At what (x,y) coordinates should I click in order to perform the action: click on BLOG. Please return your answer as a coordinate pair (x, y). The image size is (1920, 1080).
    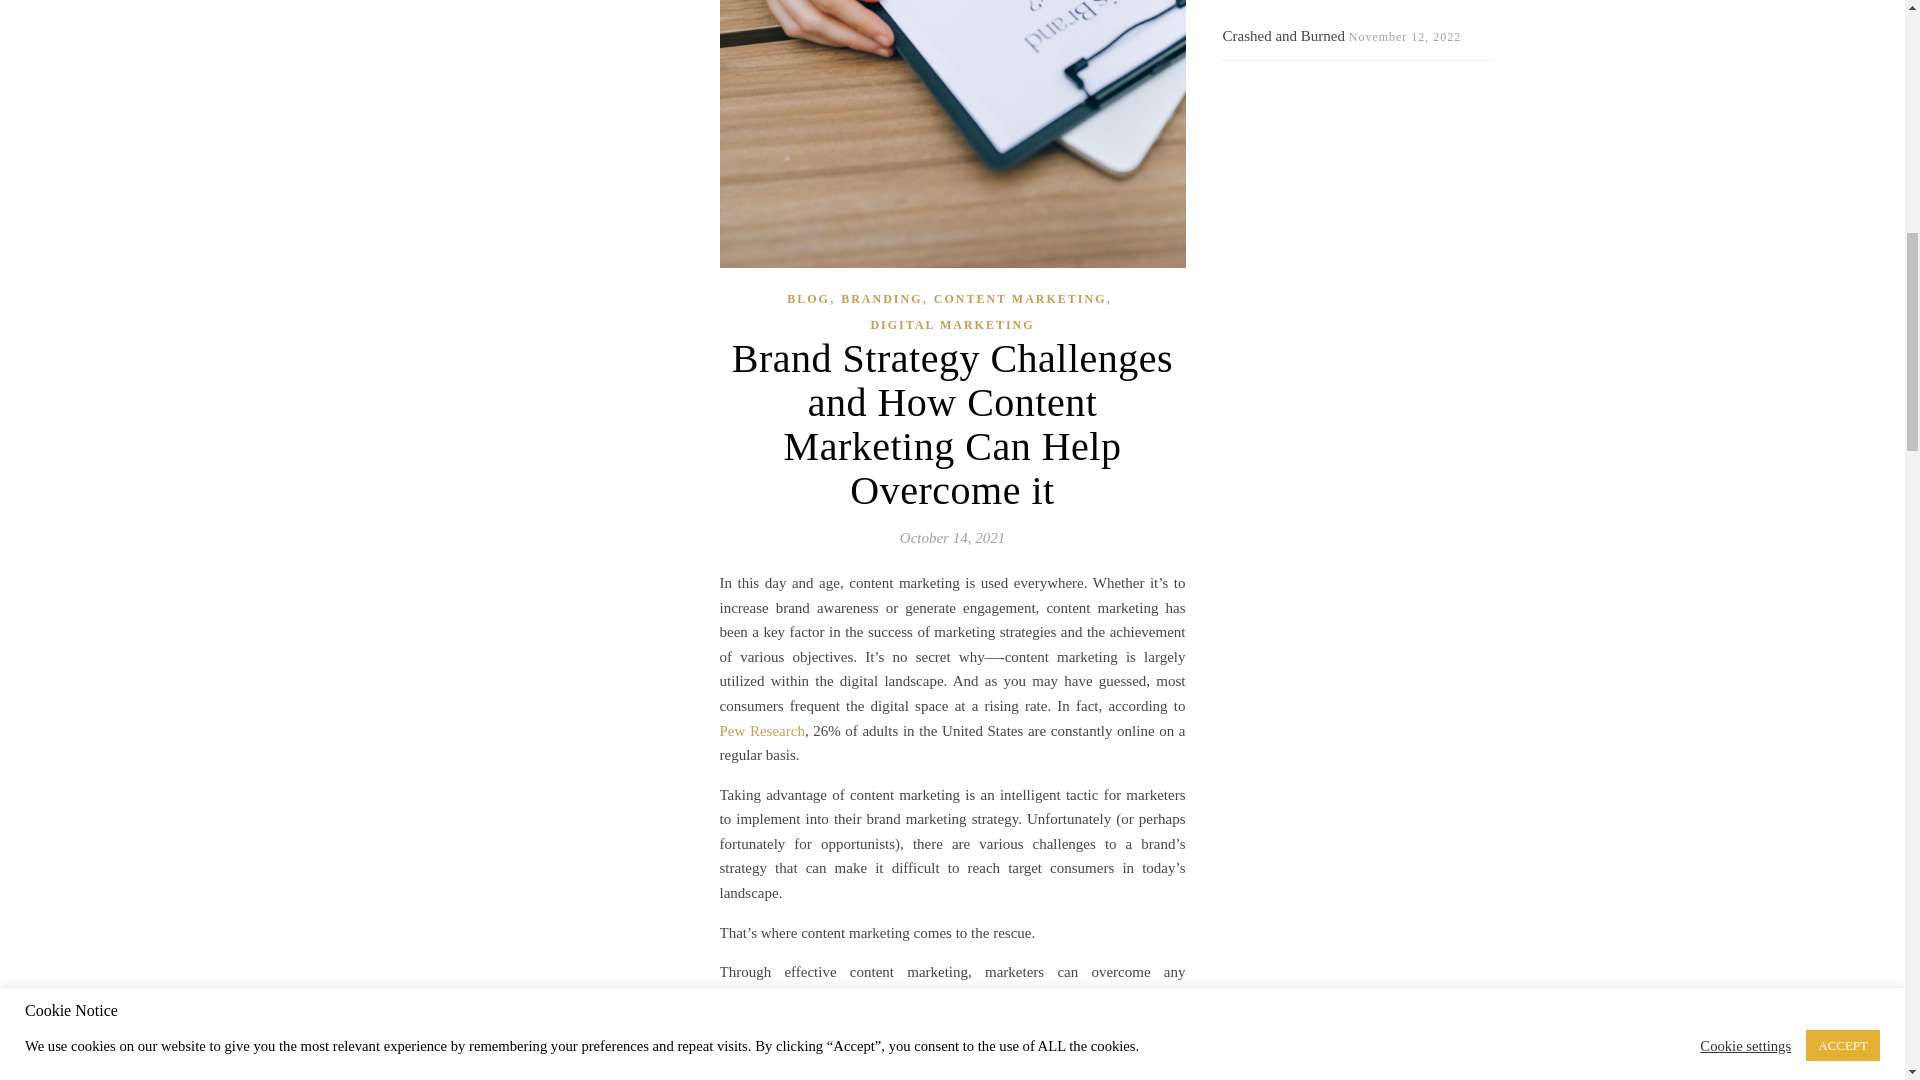
    Looking at the image, I should click on (808, 300).